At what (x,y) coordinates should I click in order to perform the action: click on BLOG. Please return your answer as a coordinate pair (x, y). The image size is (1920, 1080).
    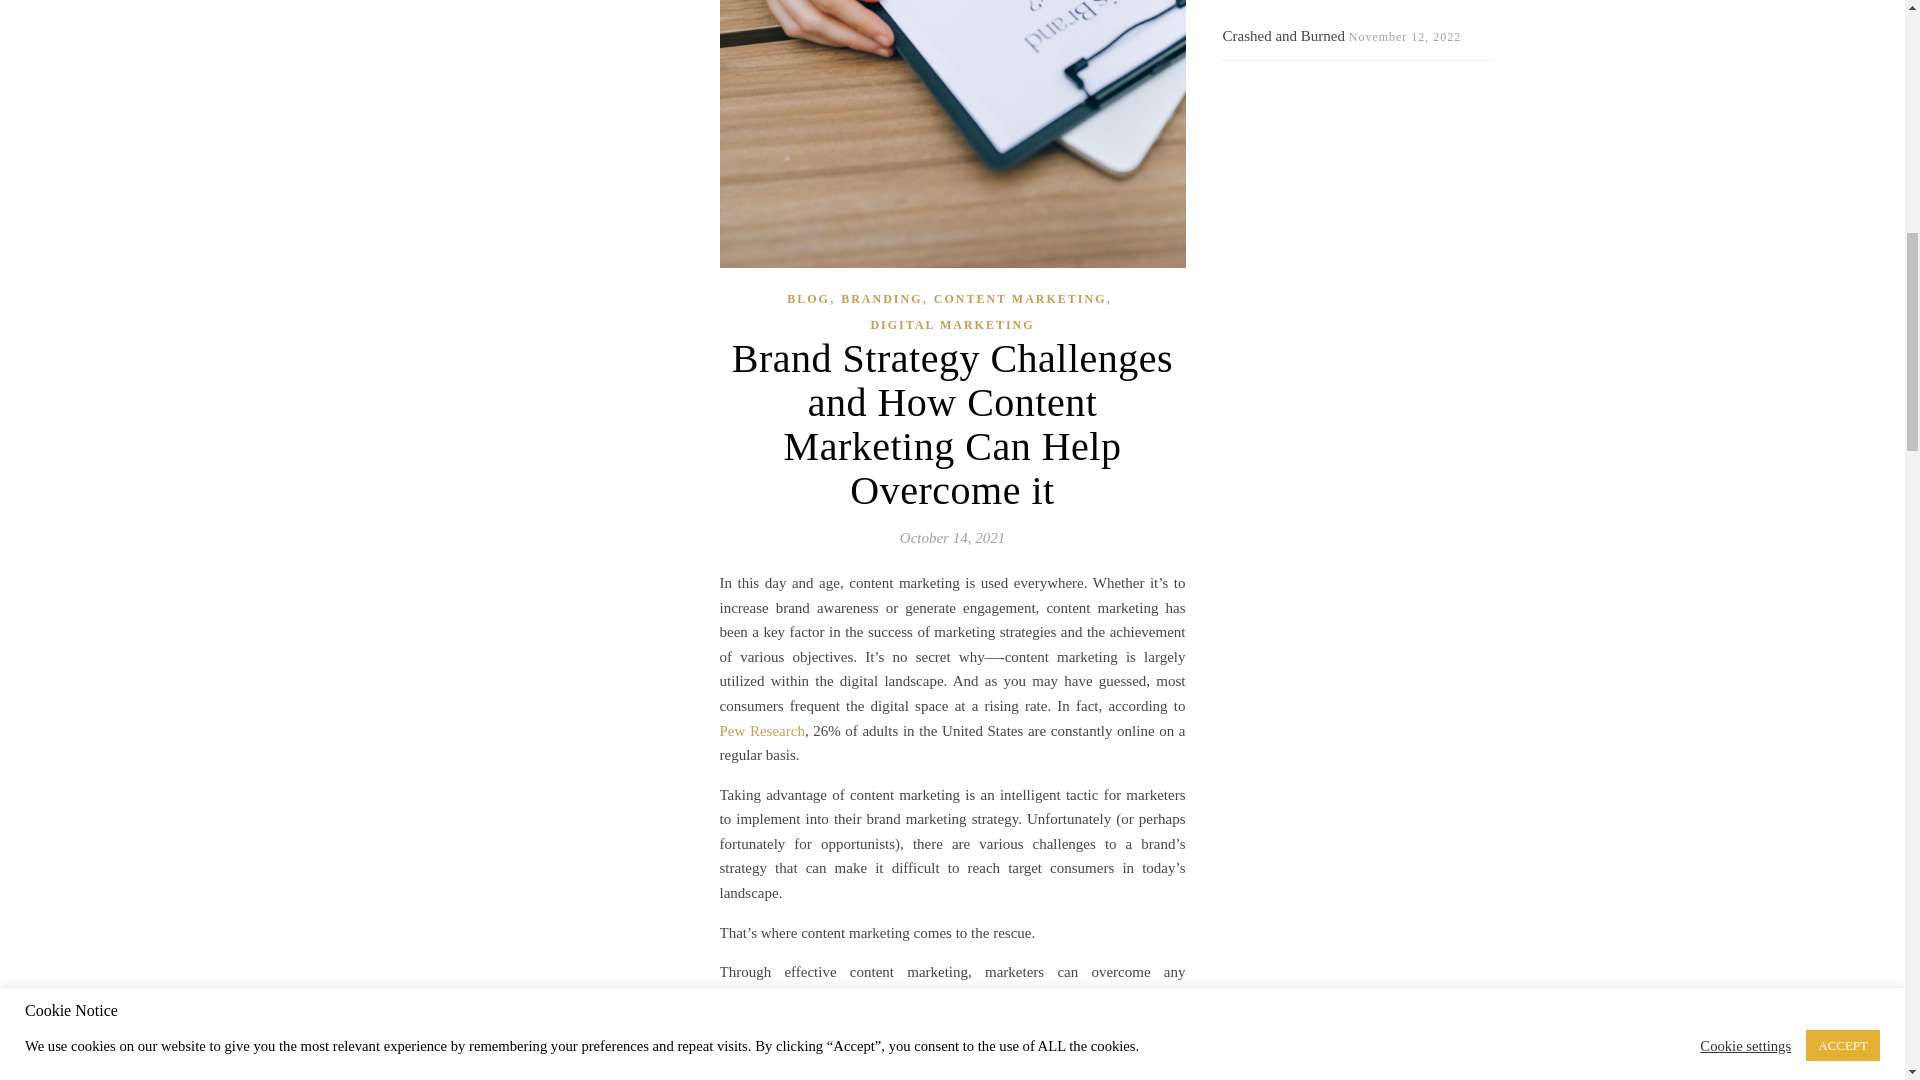
    Looking at the image, I should click on (808, 300).